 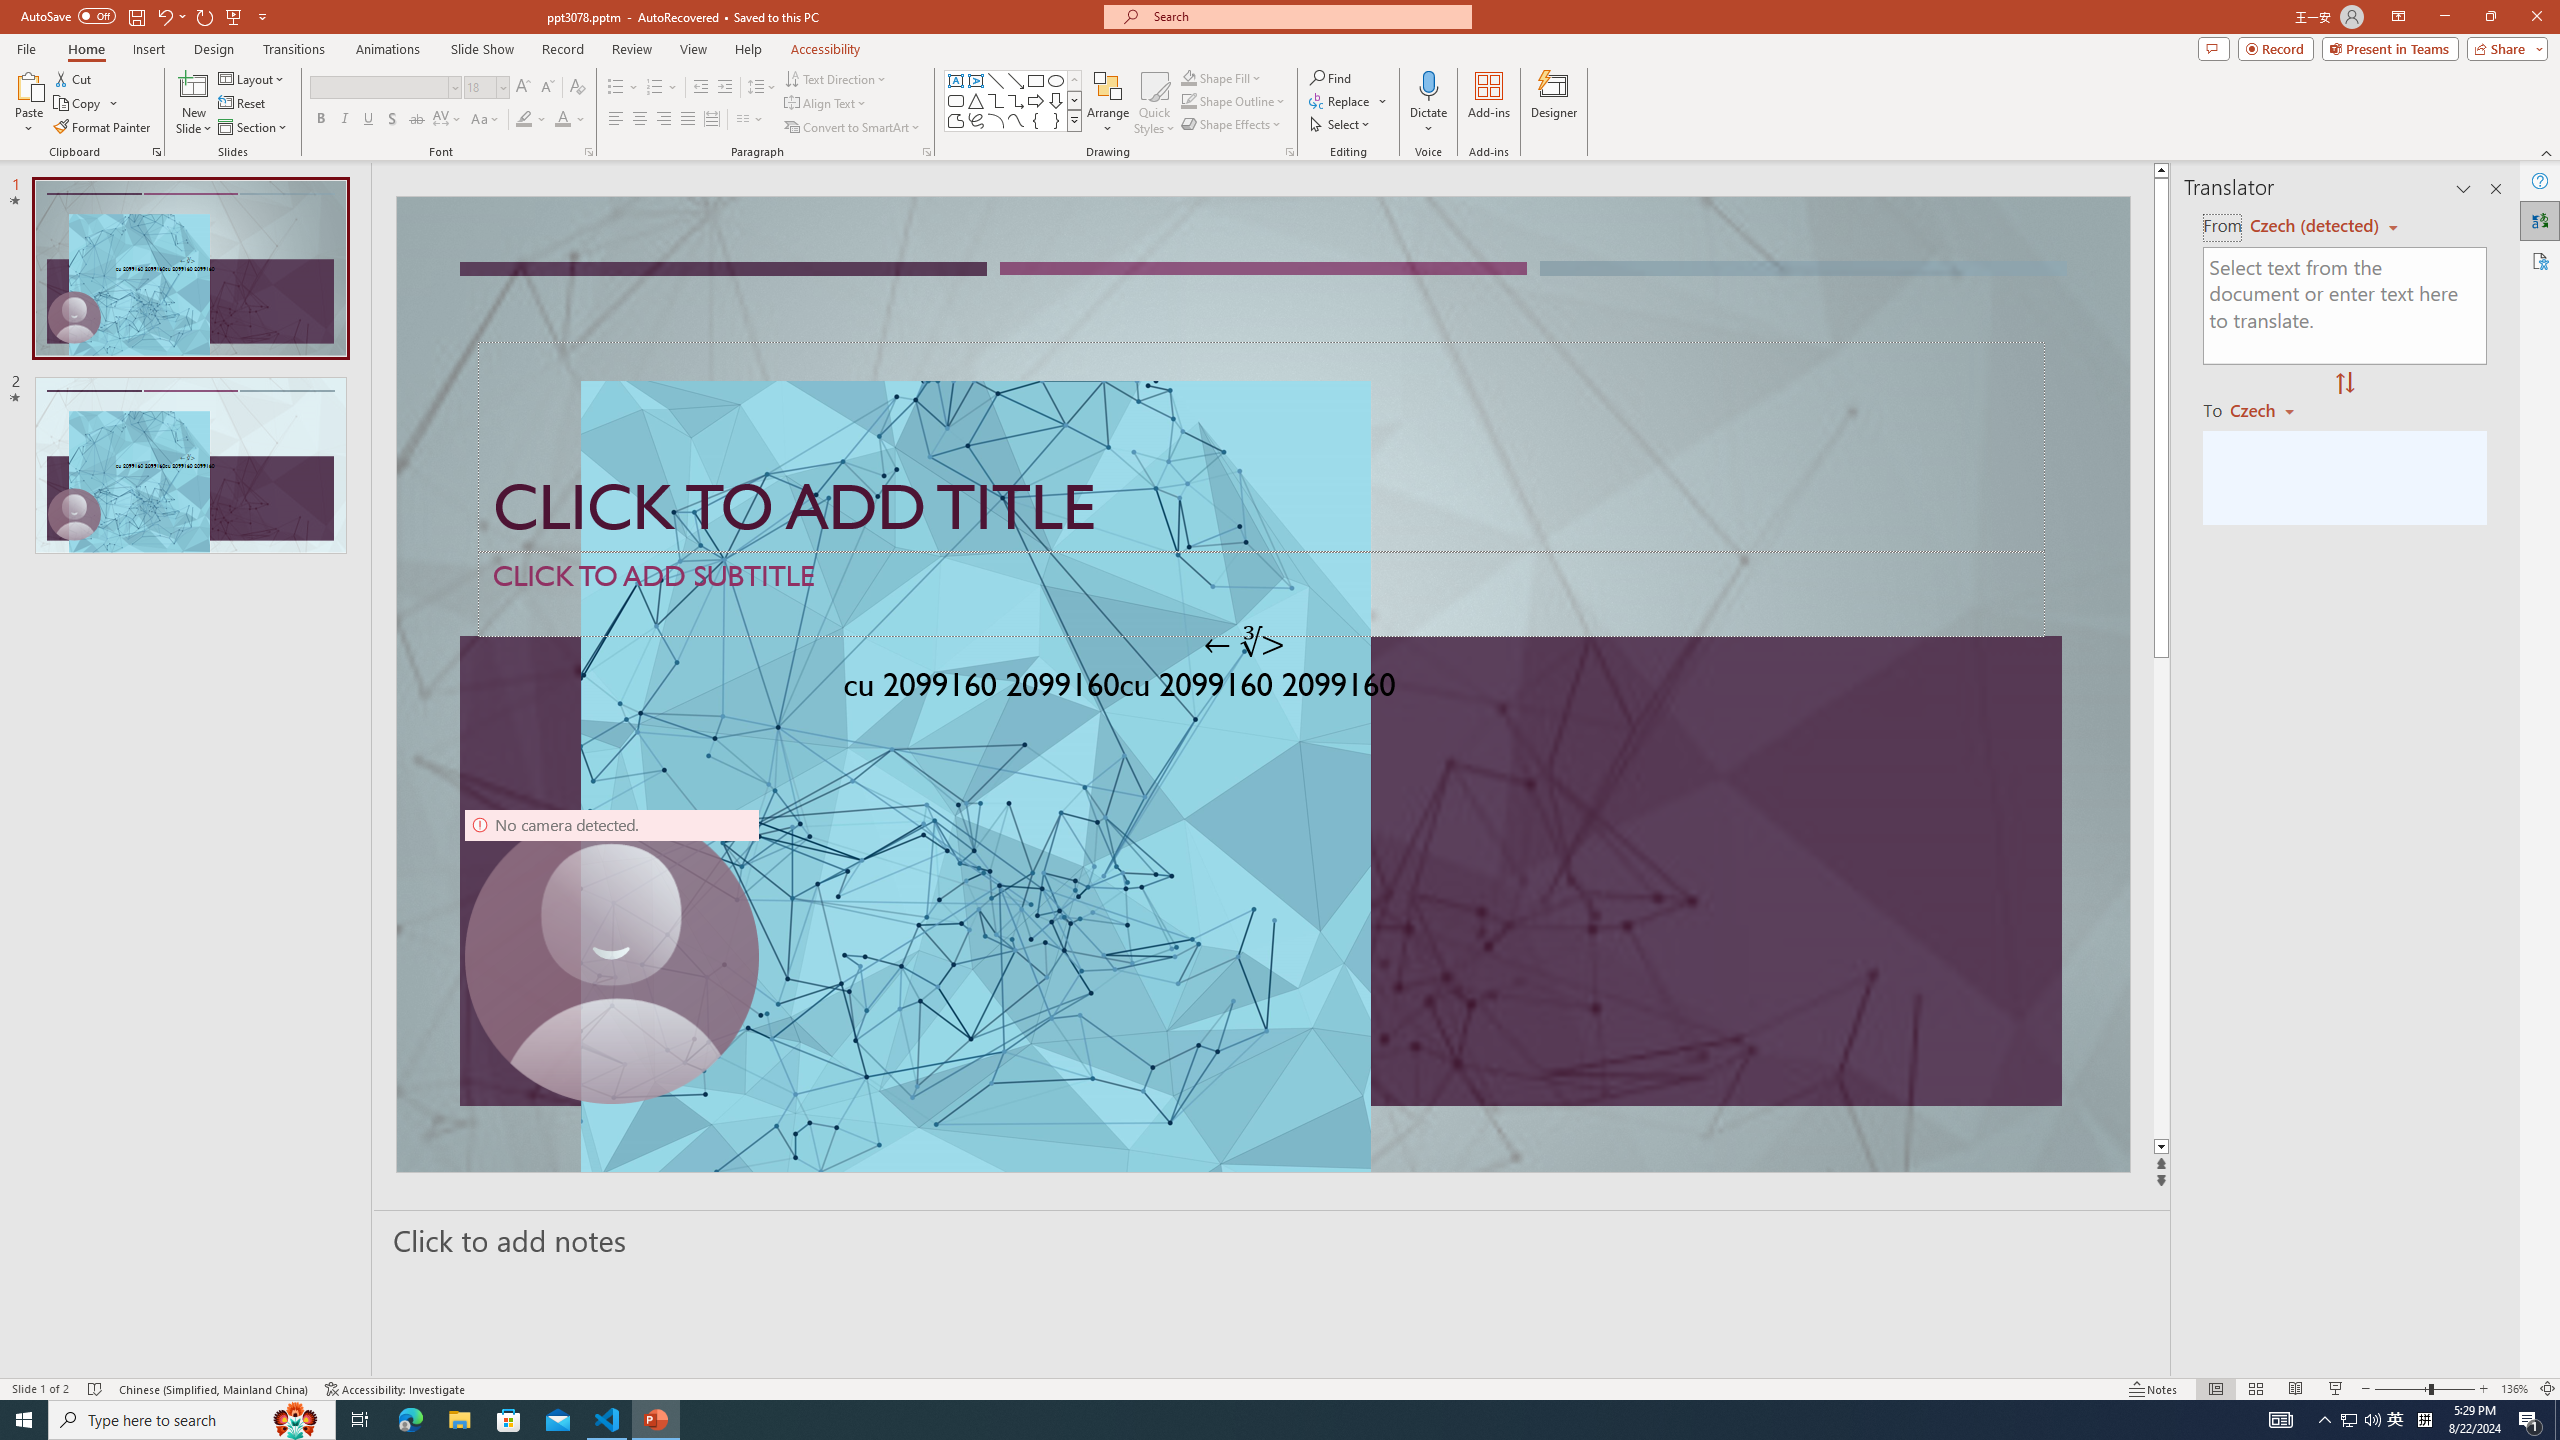 What do you see at coordinates (417, 120) in the screenshot?
I see `Strikethrough` at bounding box center [417, 120].